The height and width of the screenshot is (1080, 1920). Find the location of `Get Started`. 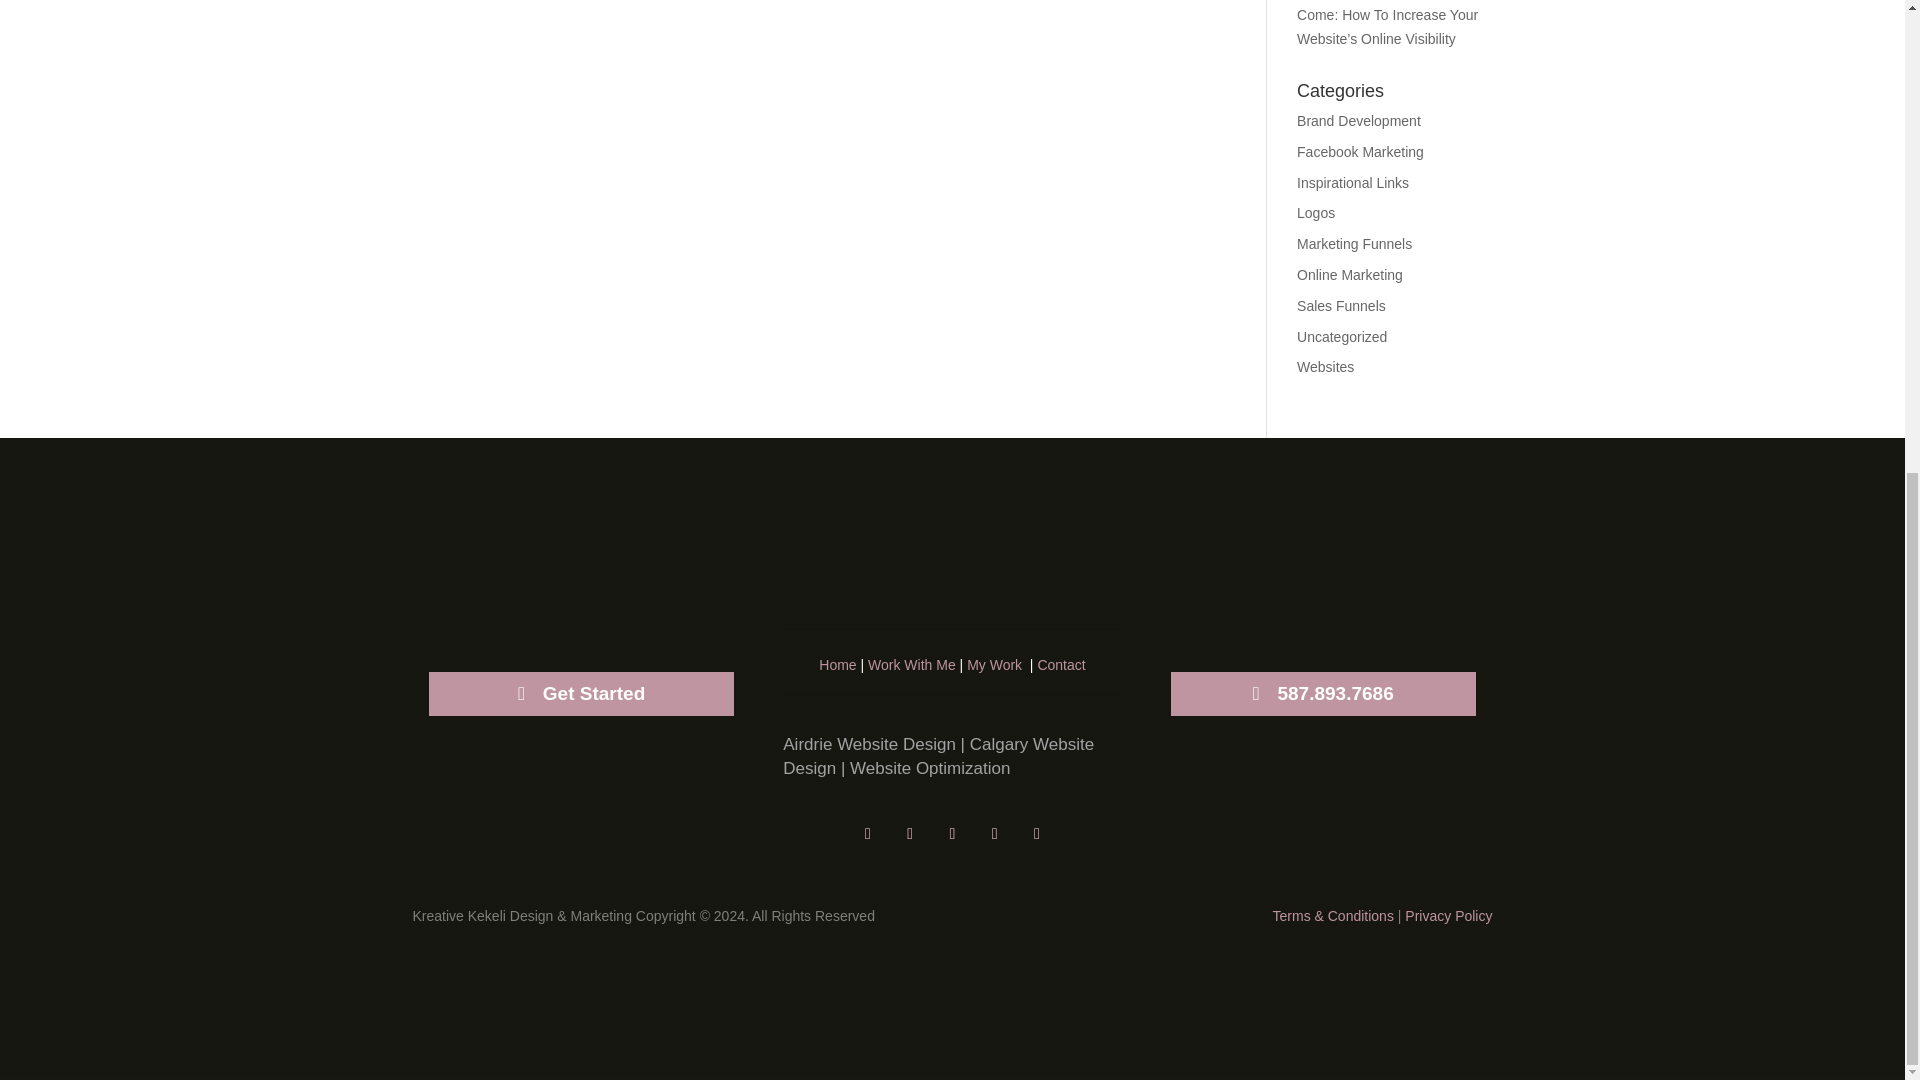

Get Started is located at coordinates (580, 694).